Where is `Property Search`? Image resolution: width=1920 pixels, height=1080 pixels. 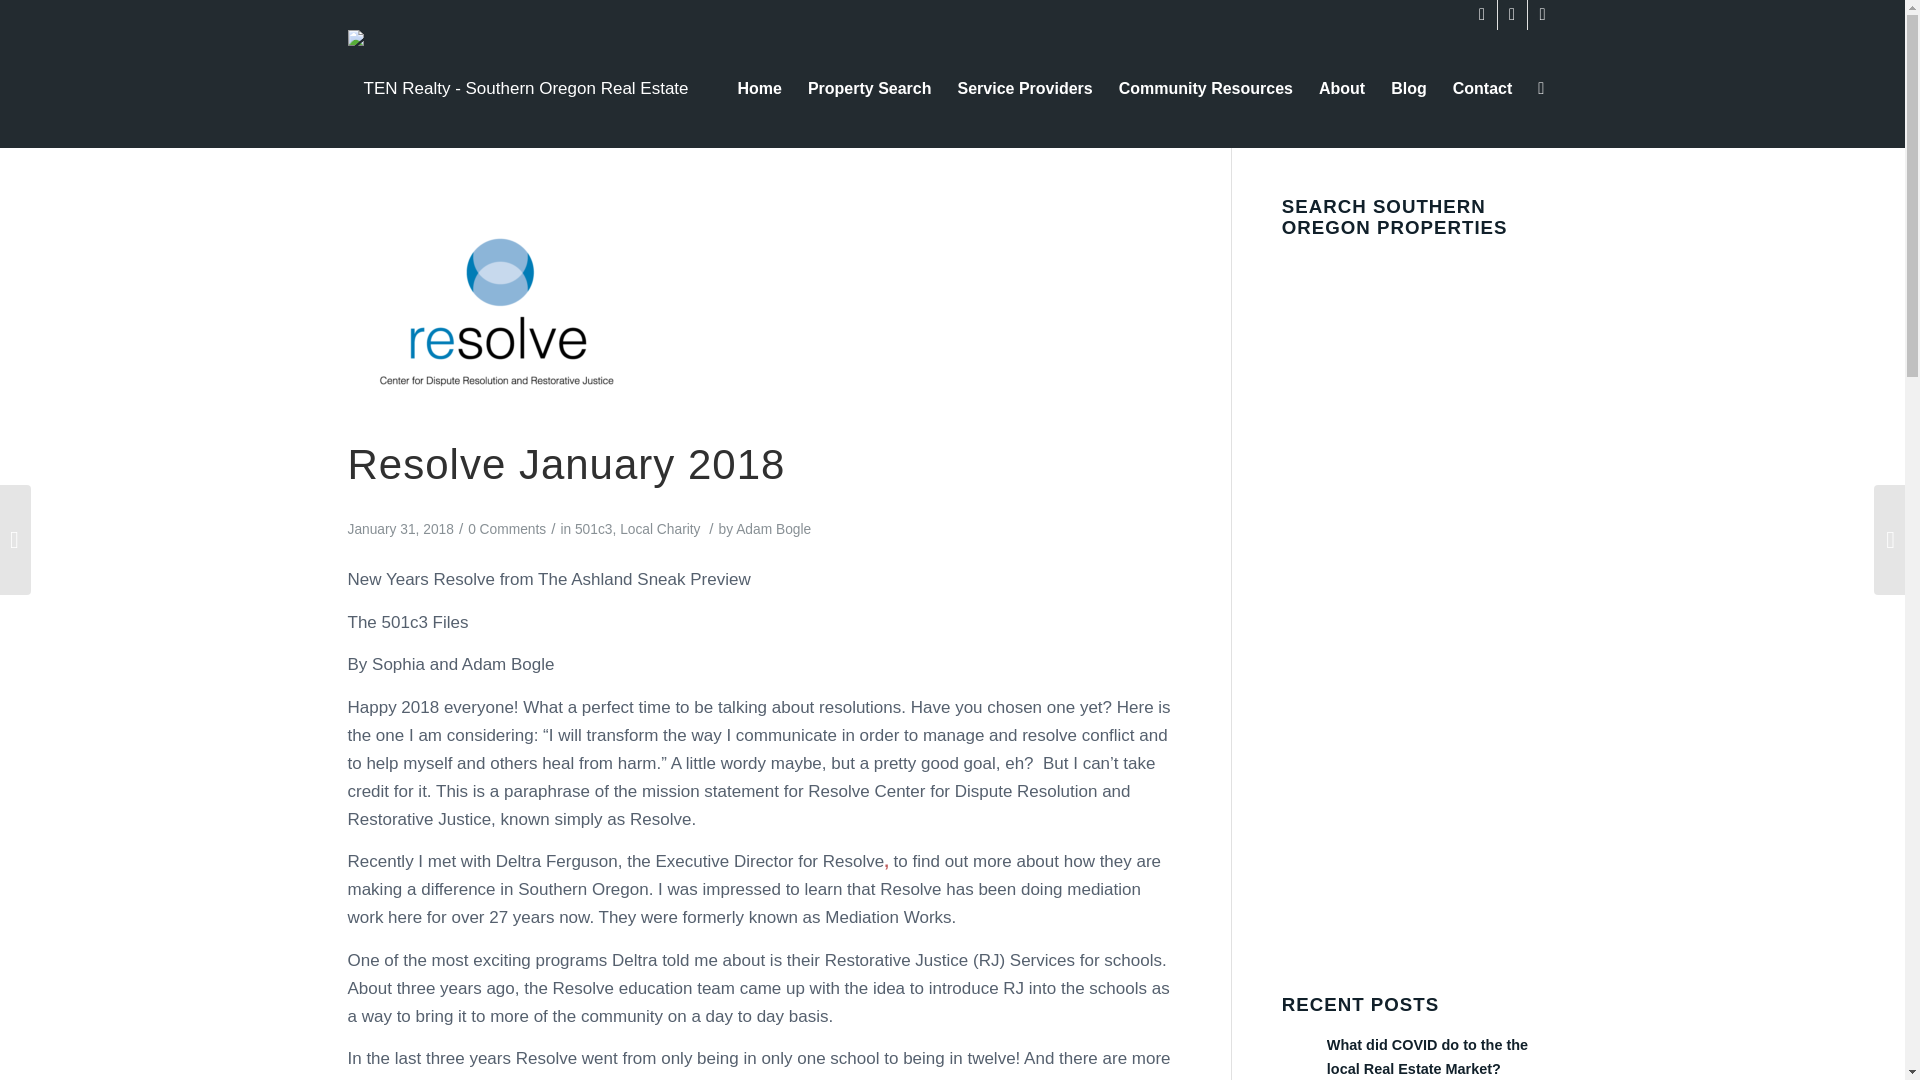 Property Search is located at coordinates (869, 88).